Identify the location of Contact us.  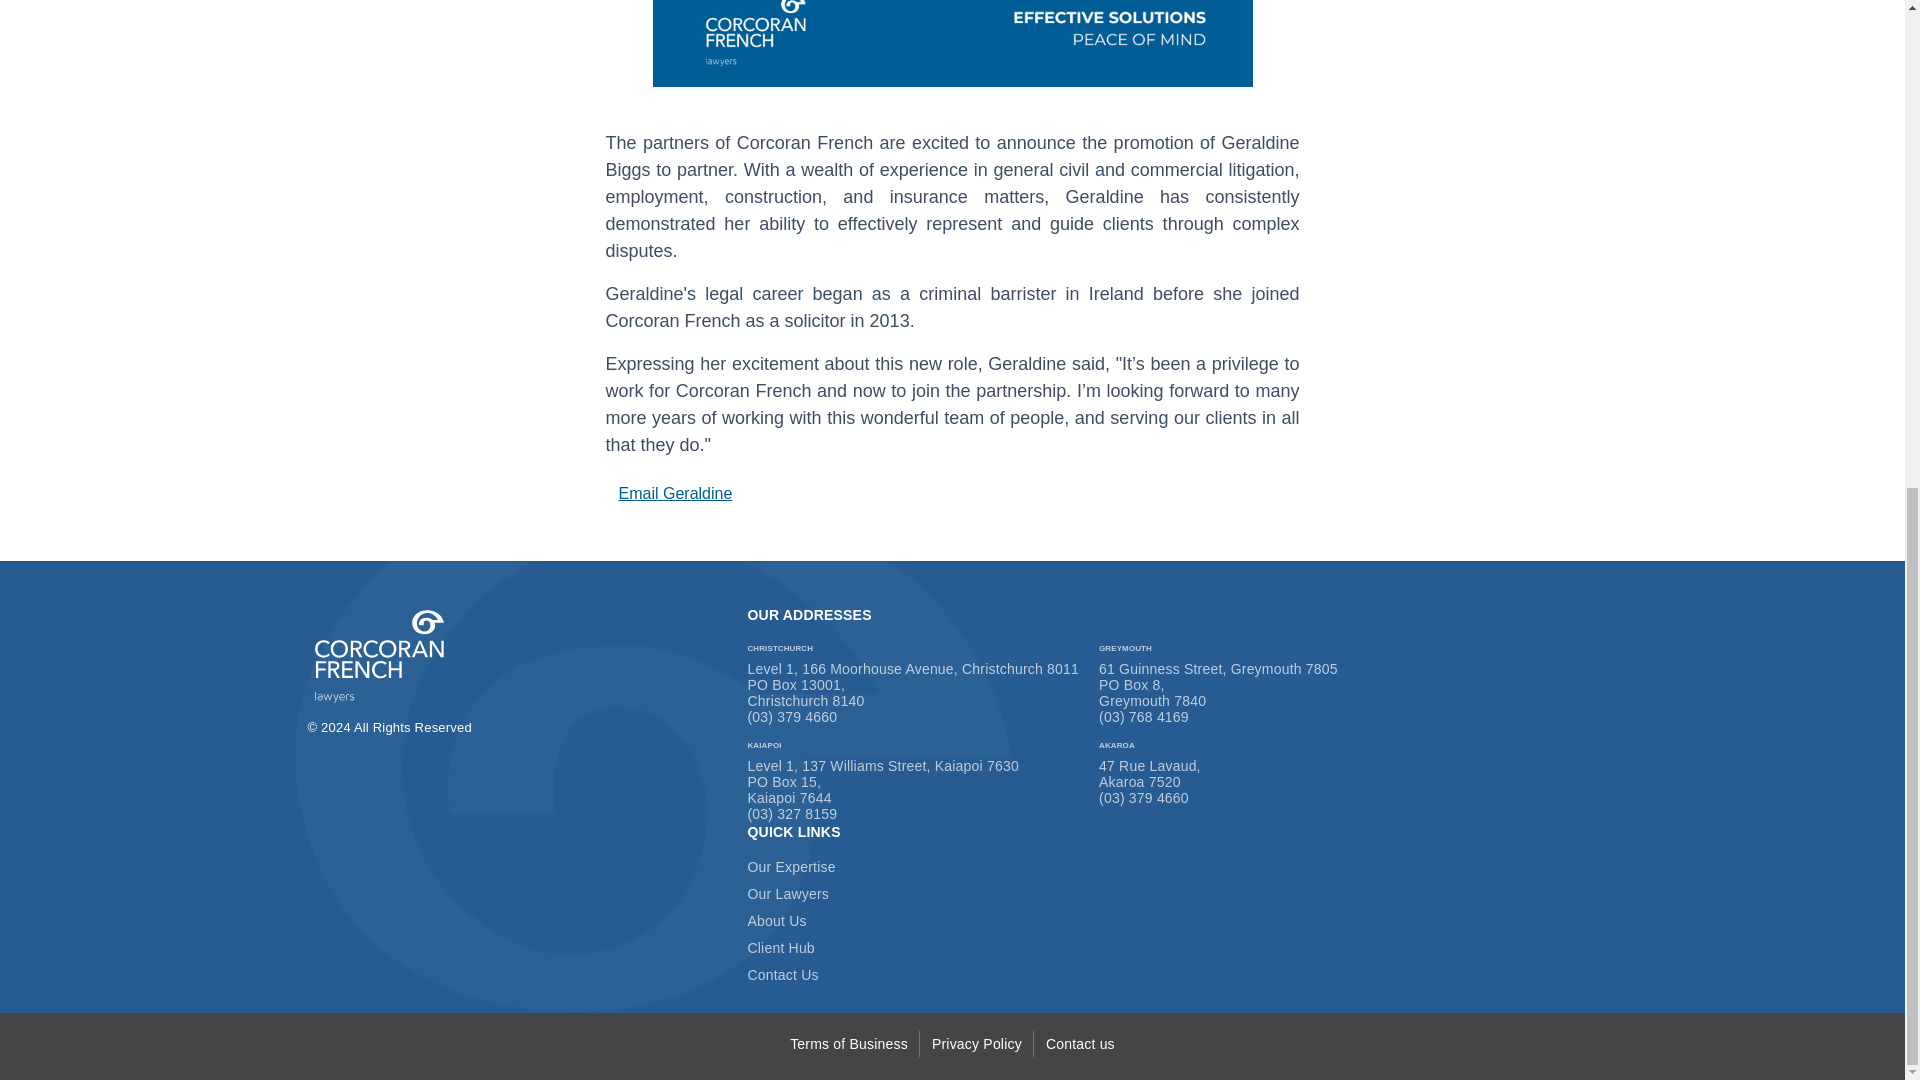
(1080, 1043).